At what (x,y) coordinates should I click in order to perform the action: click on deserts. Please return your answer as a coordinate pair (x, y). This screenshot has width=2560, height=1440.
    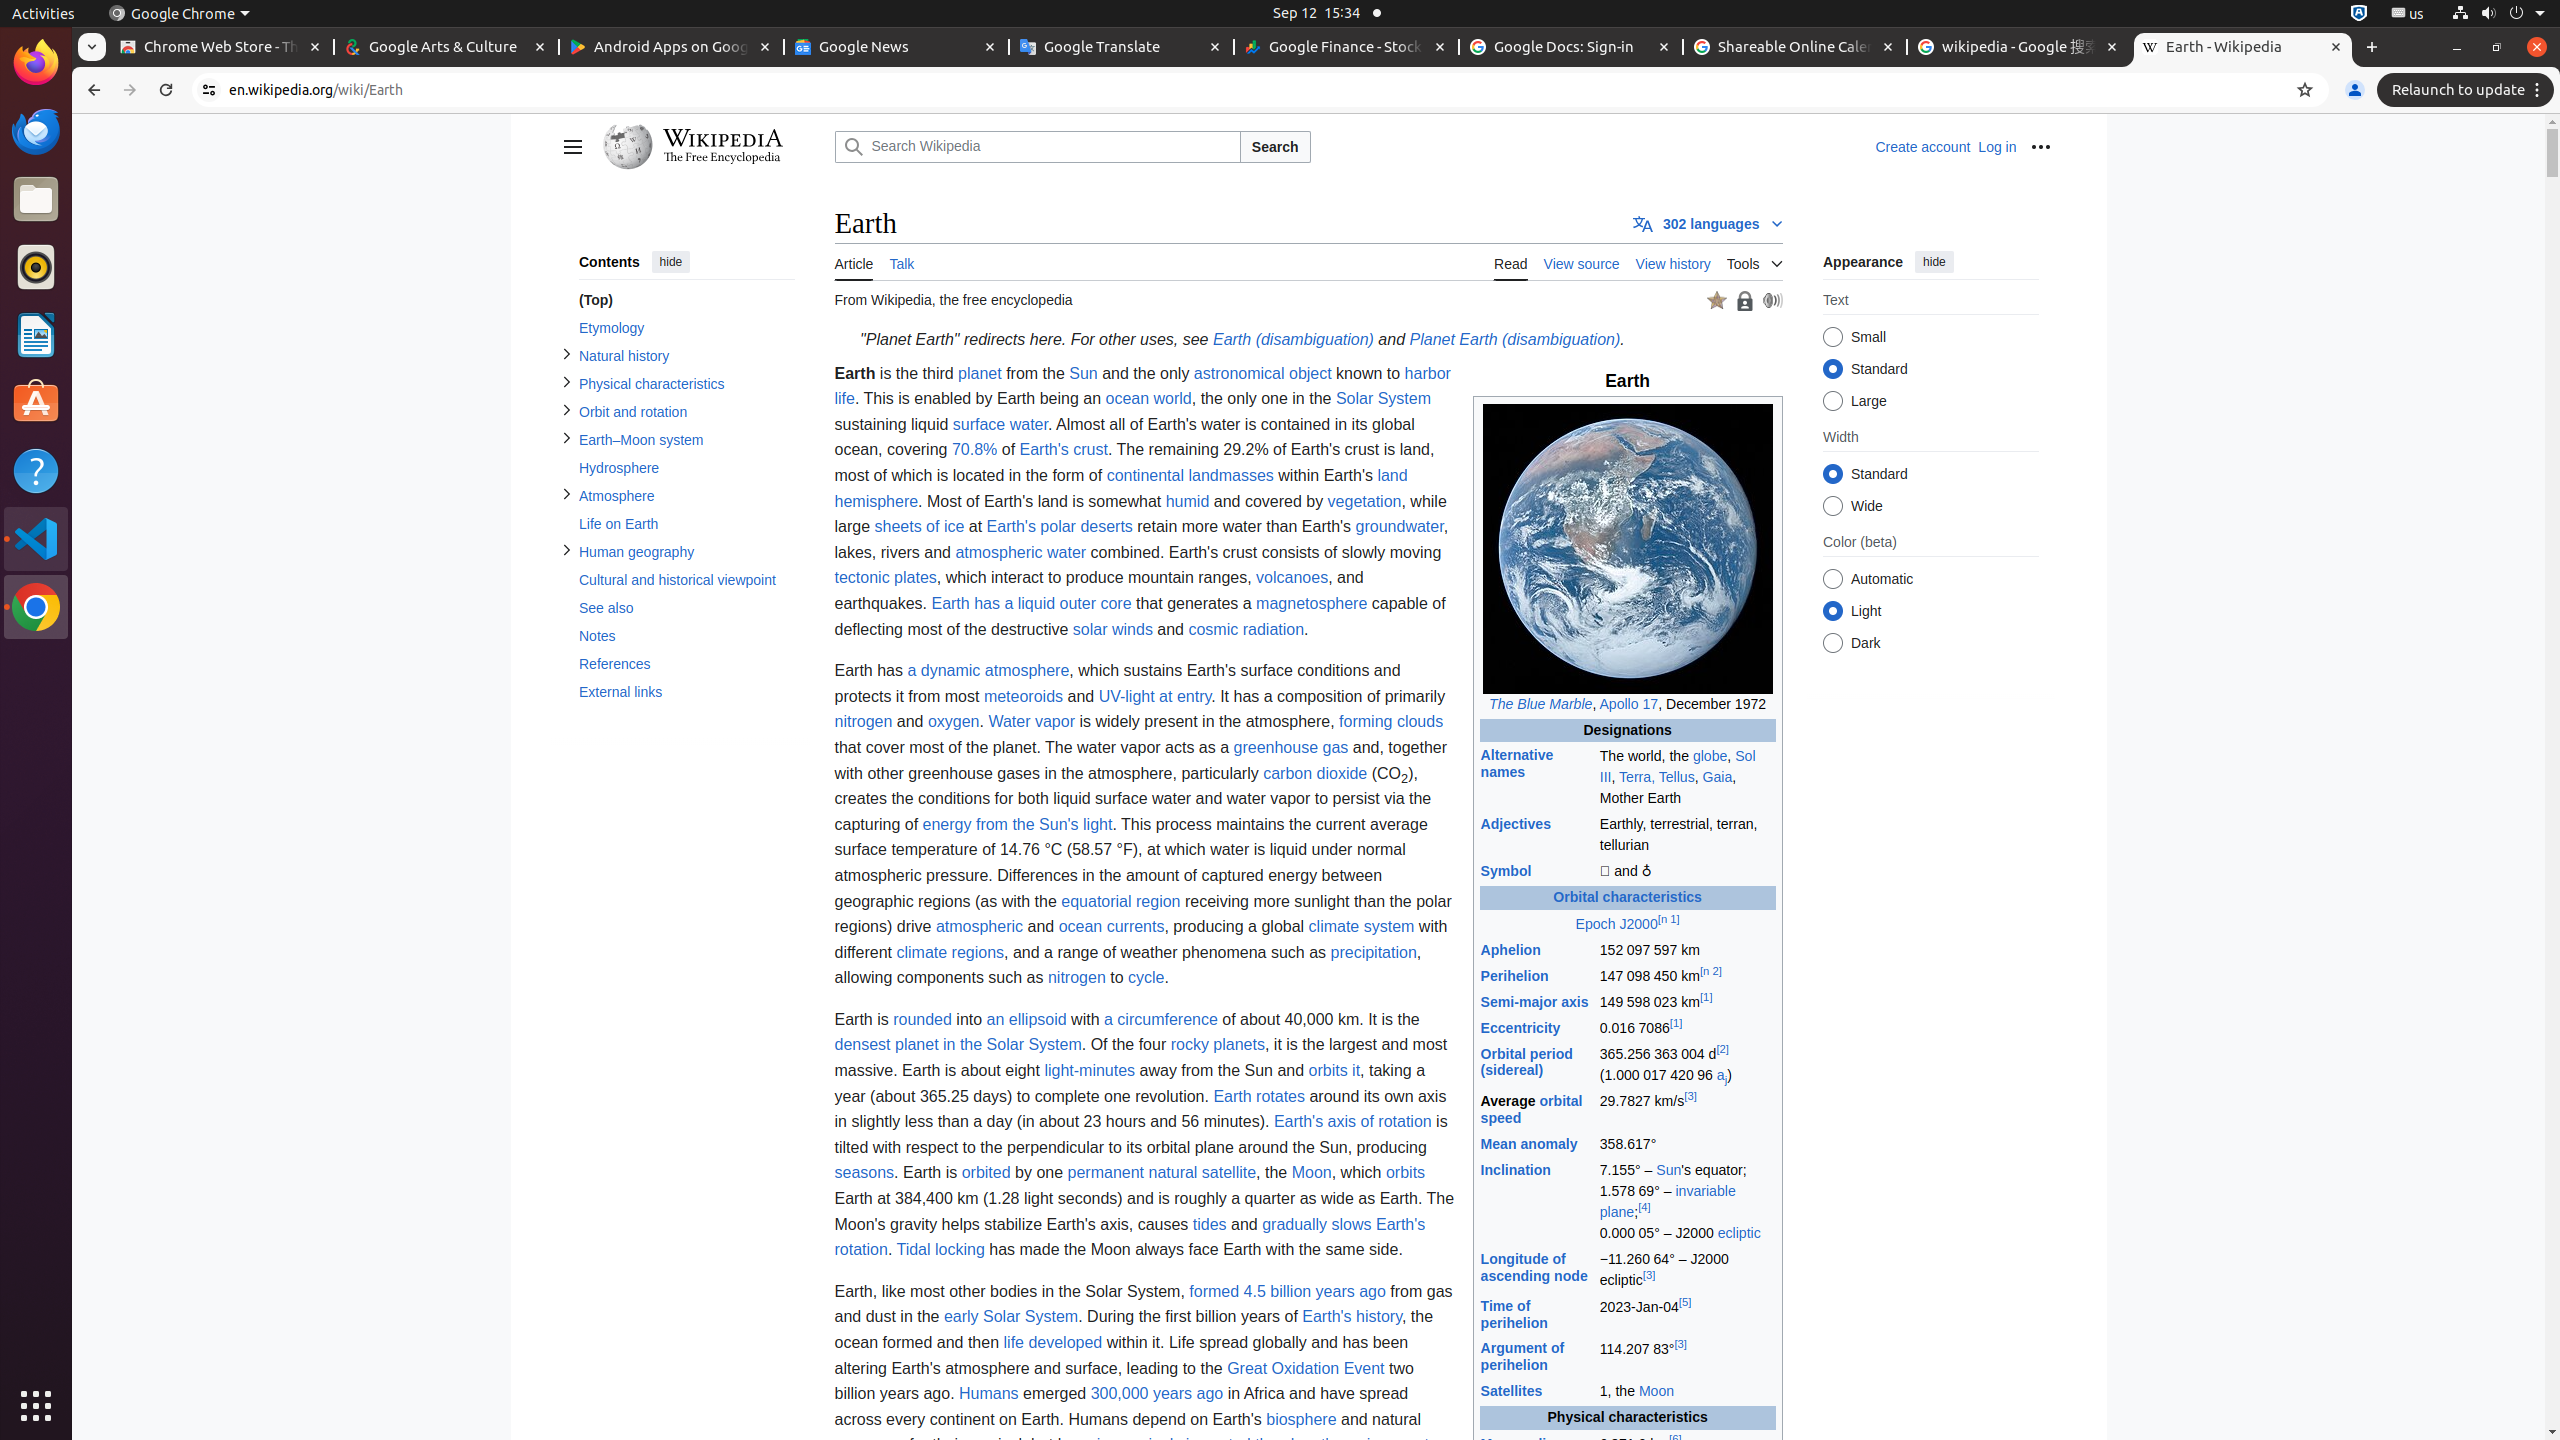
    Looking at the image, I should click on (1106, 527).